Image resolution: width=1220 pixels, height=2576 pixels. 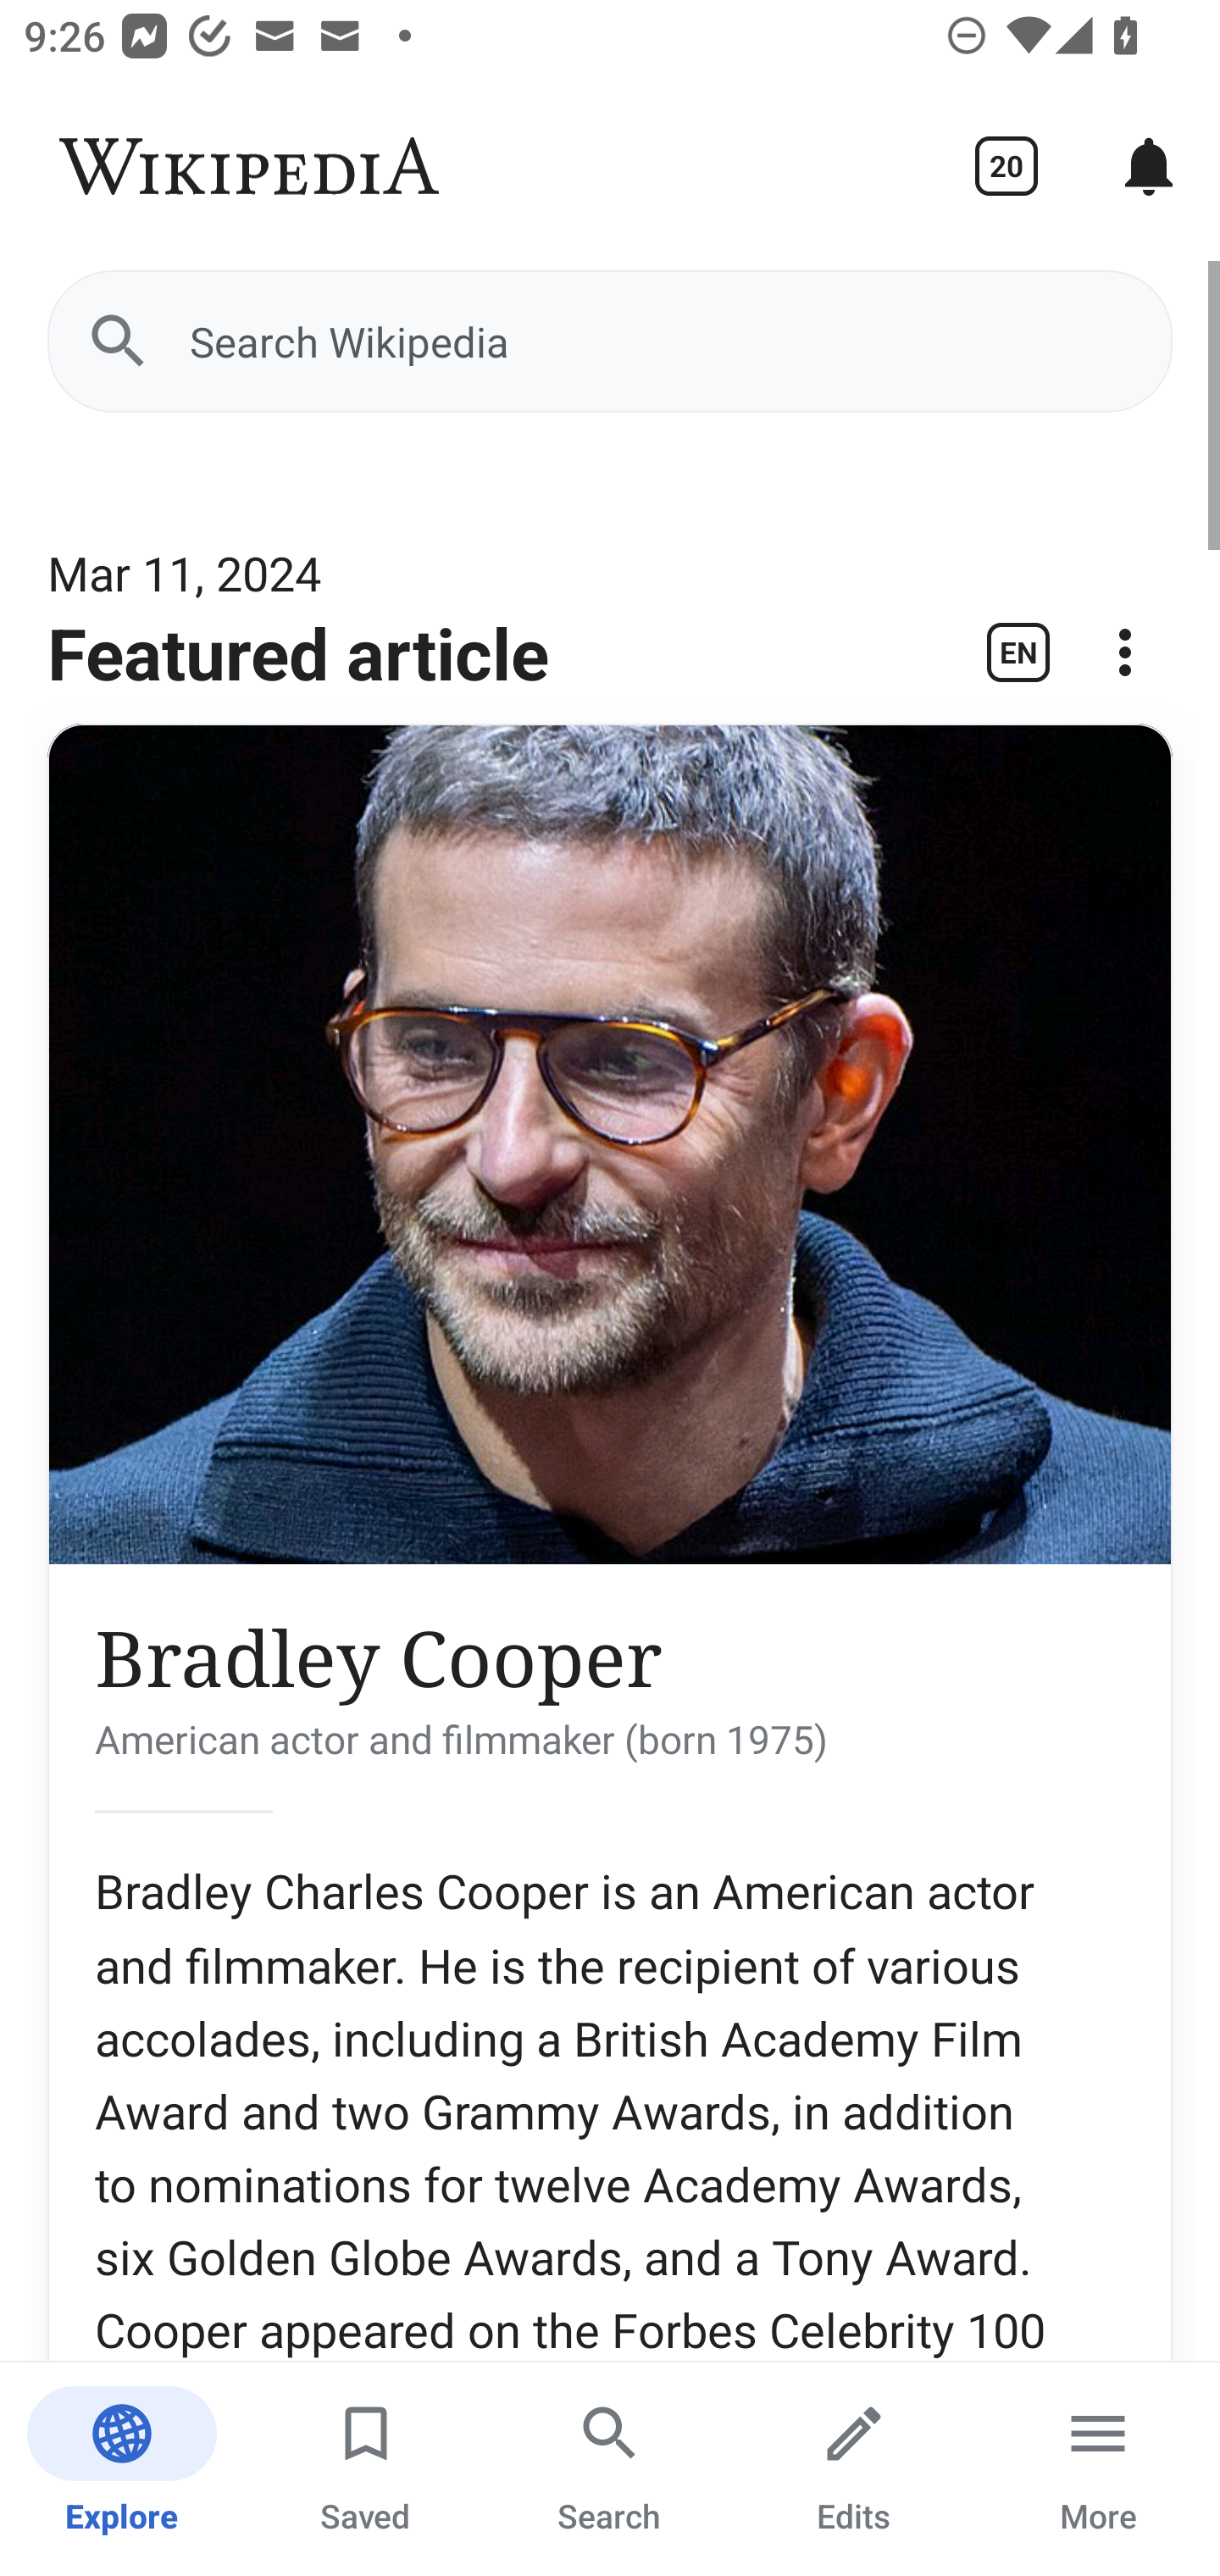 What do you see at coordinates (366, 2469) in the screenshot?
I see `Saved` at bounding box center [366, 2469].